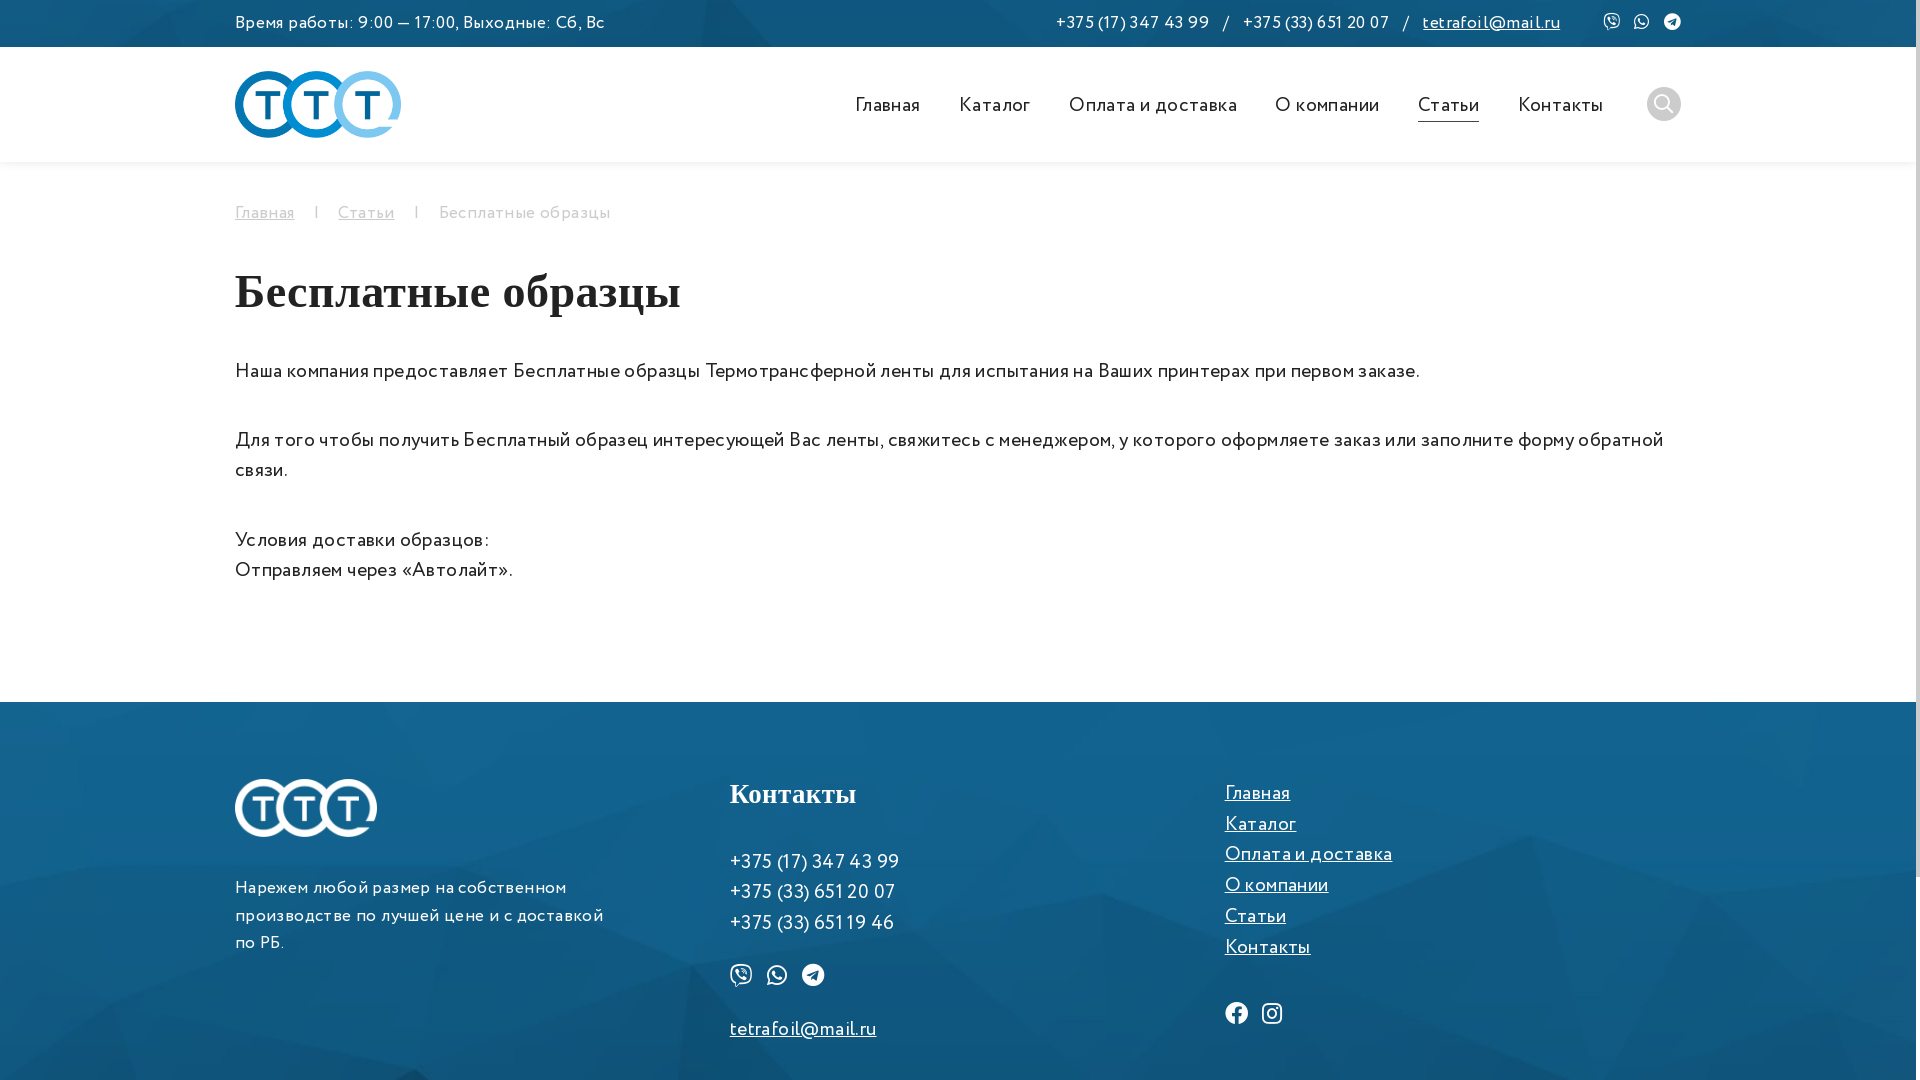  What do you see at coordinates (1316, 23) in the screenshot?
I see `+375 (33) 651 20 07` at bounding box center [1316, 23].